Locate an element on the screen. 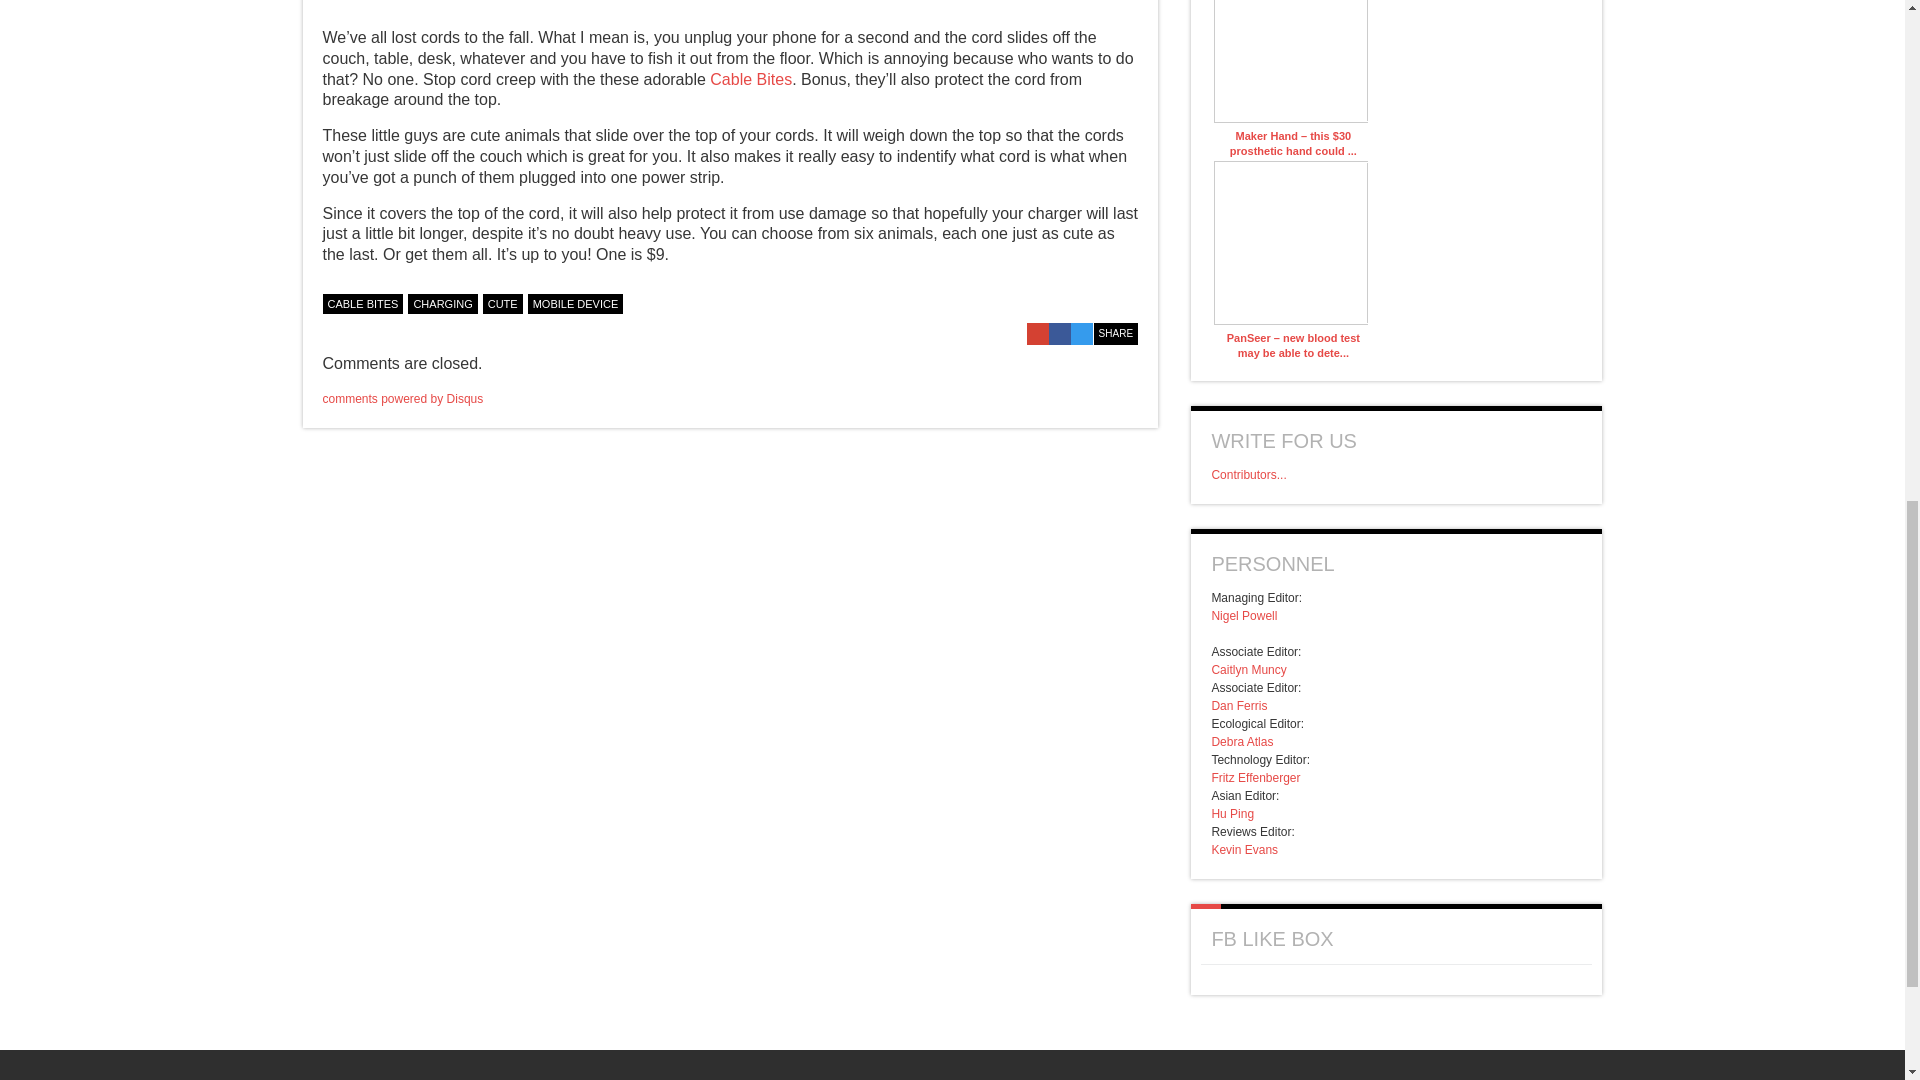  Contributors... is located at coordinates (1248, 474).